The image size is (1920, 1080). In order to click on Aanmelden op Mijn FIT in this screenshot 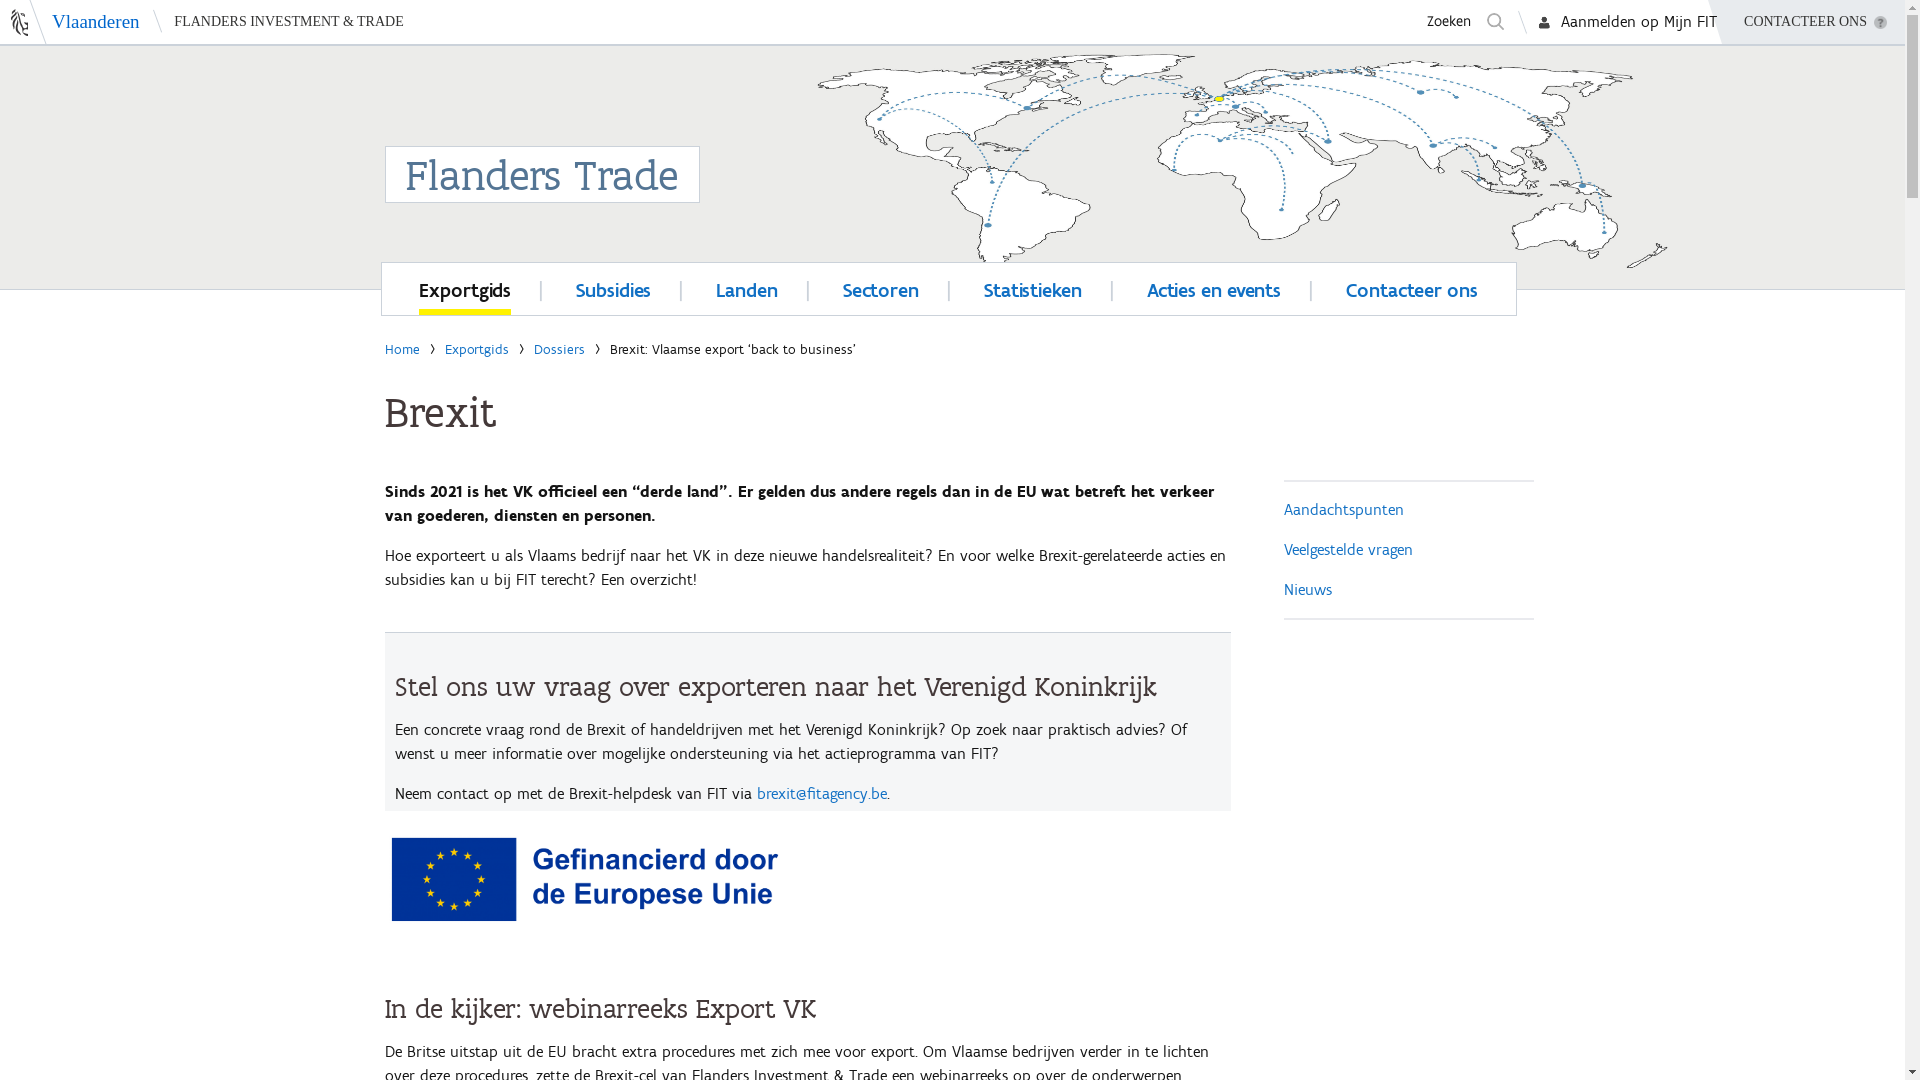, I will do `click(1639, 22)`.